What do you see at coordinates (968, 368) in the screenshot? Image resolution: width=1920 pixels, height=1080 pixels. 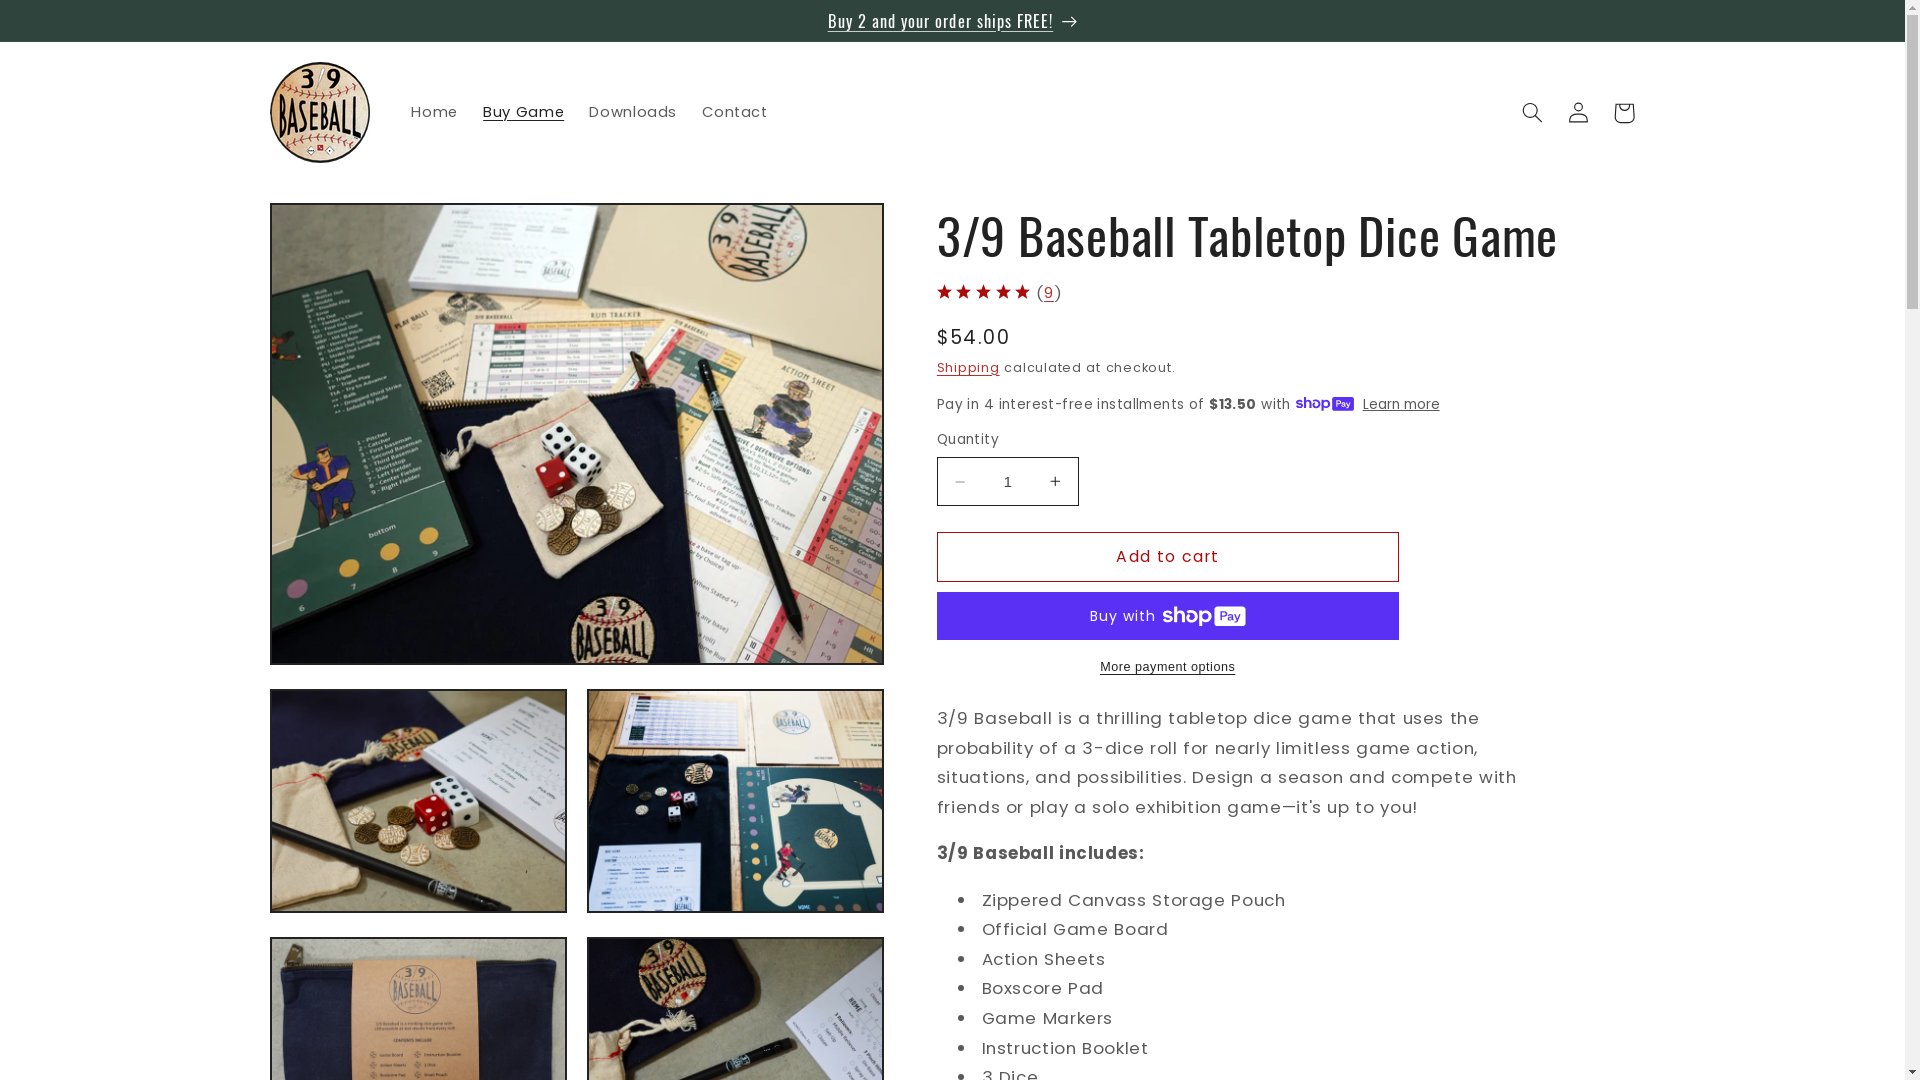 I see `Shipping` at bounding box center [968, 368].